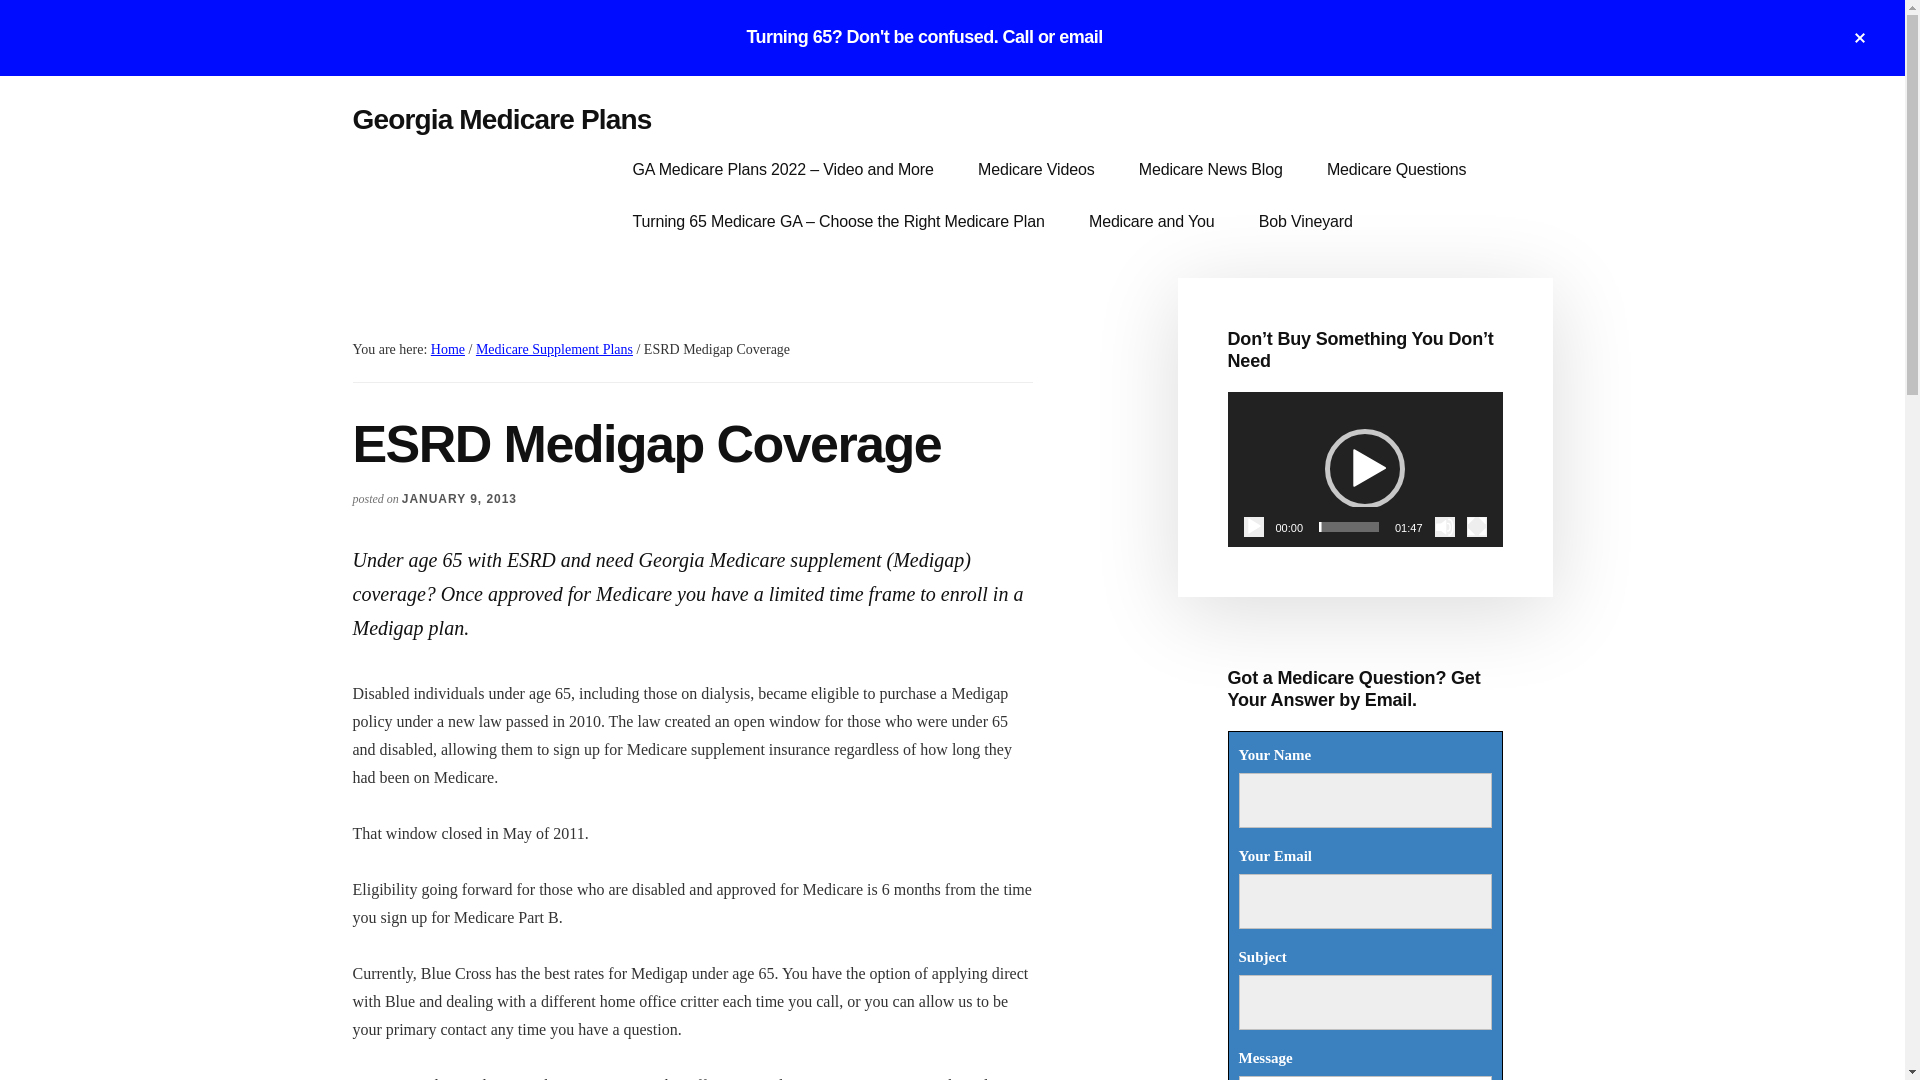  I want to click on Mute, so click(1444, 526).